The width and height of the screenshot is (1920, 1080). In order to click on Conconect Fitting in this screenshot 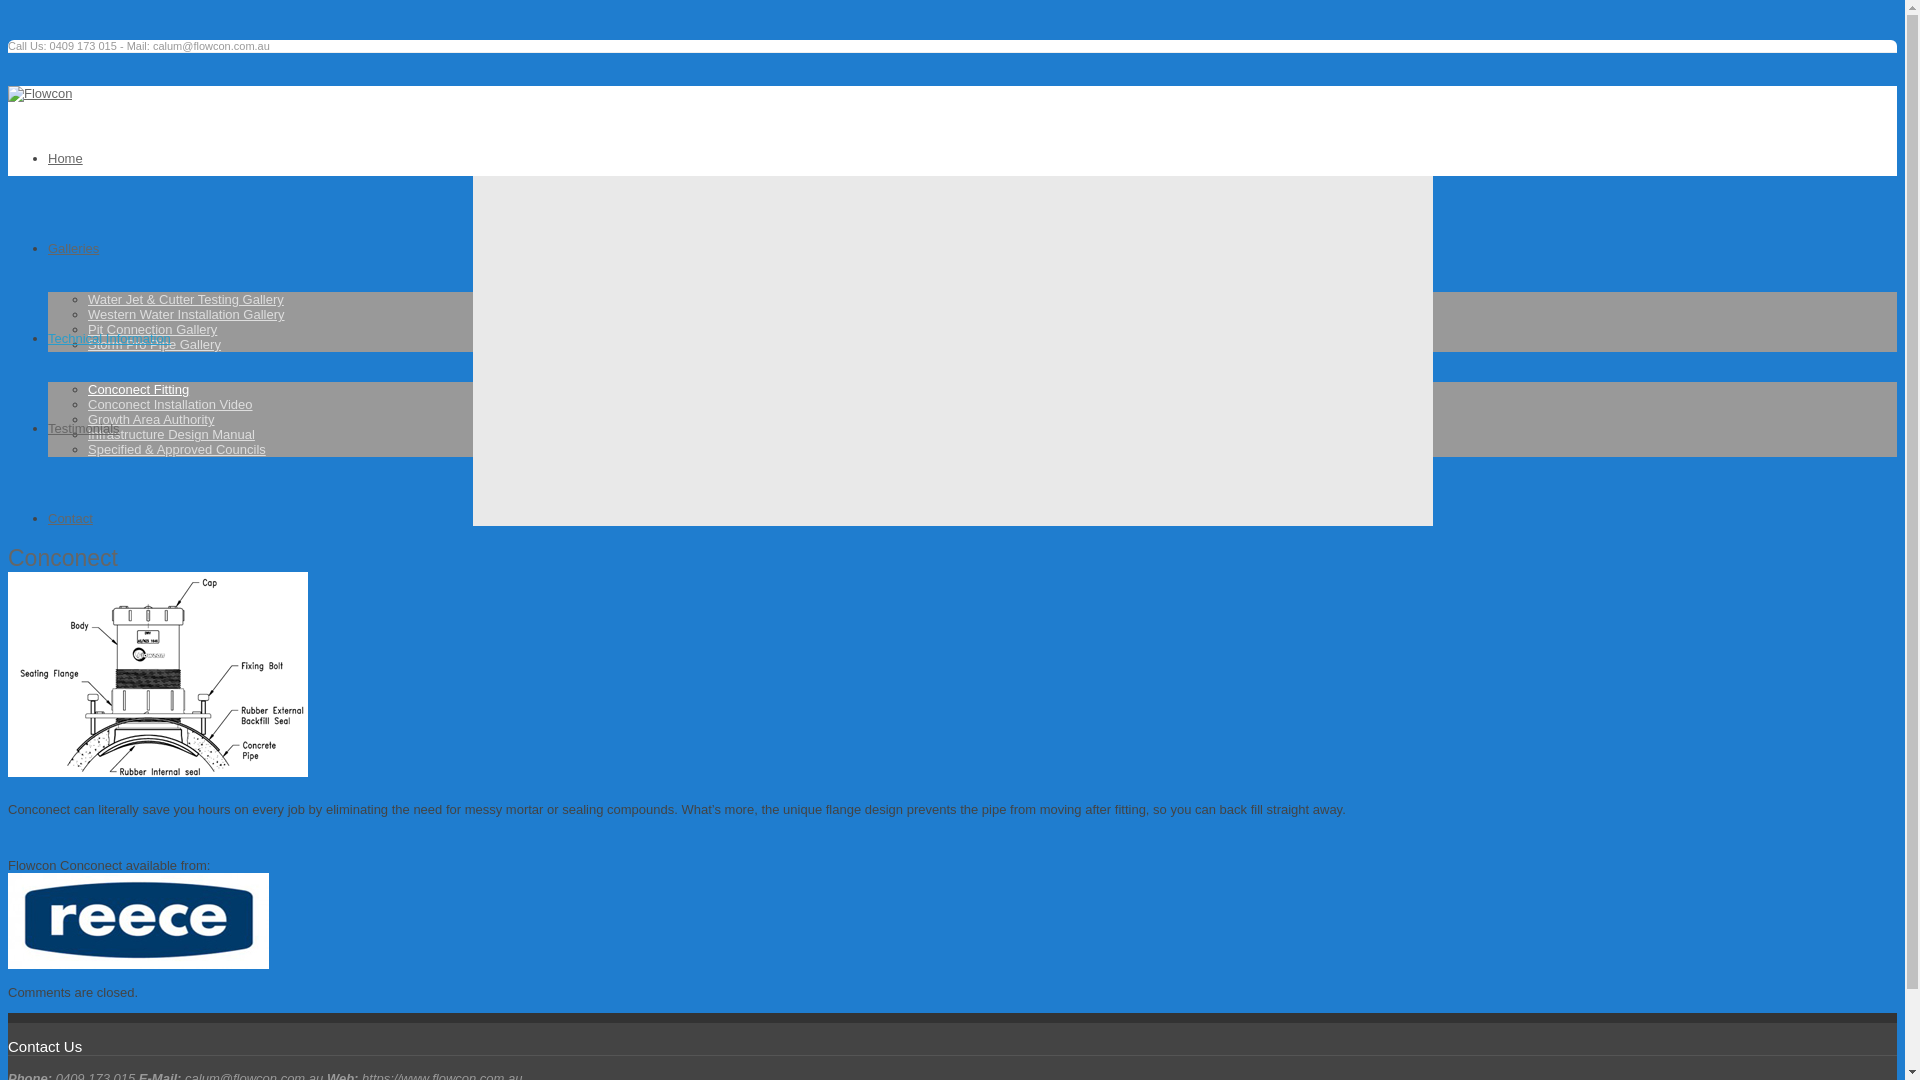, I will do `click(138, 390)`.